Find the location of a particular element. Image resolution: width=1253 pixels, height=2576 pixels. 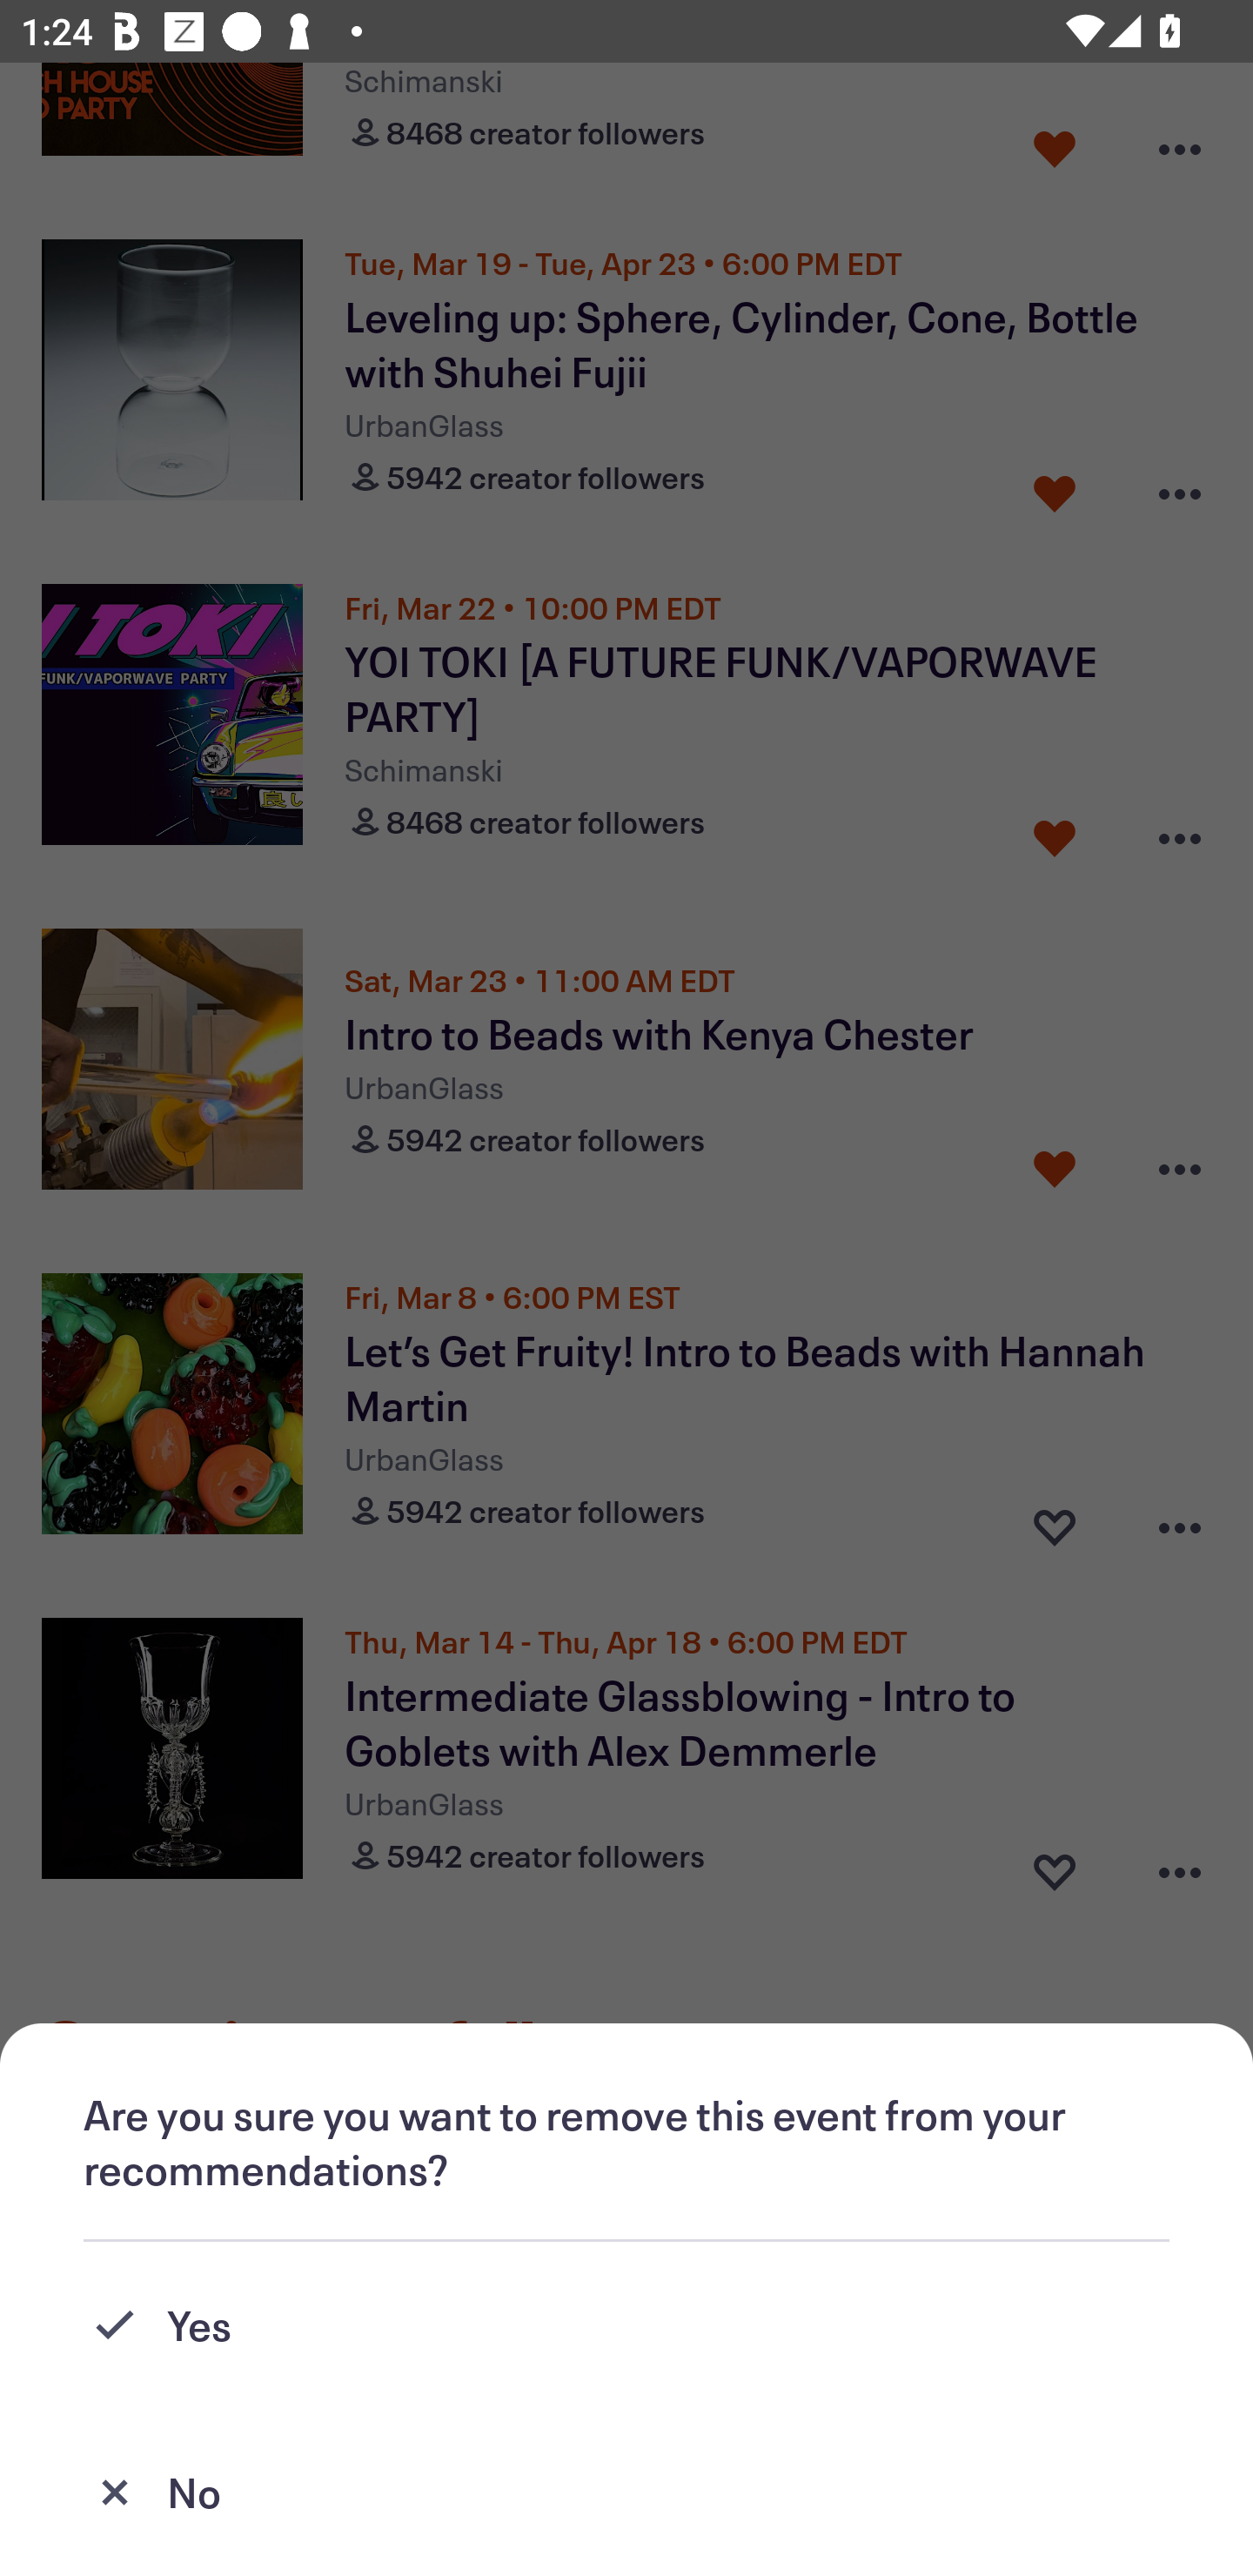

No is located at coordinates (626, 2492).